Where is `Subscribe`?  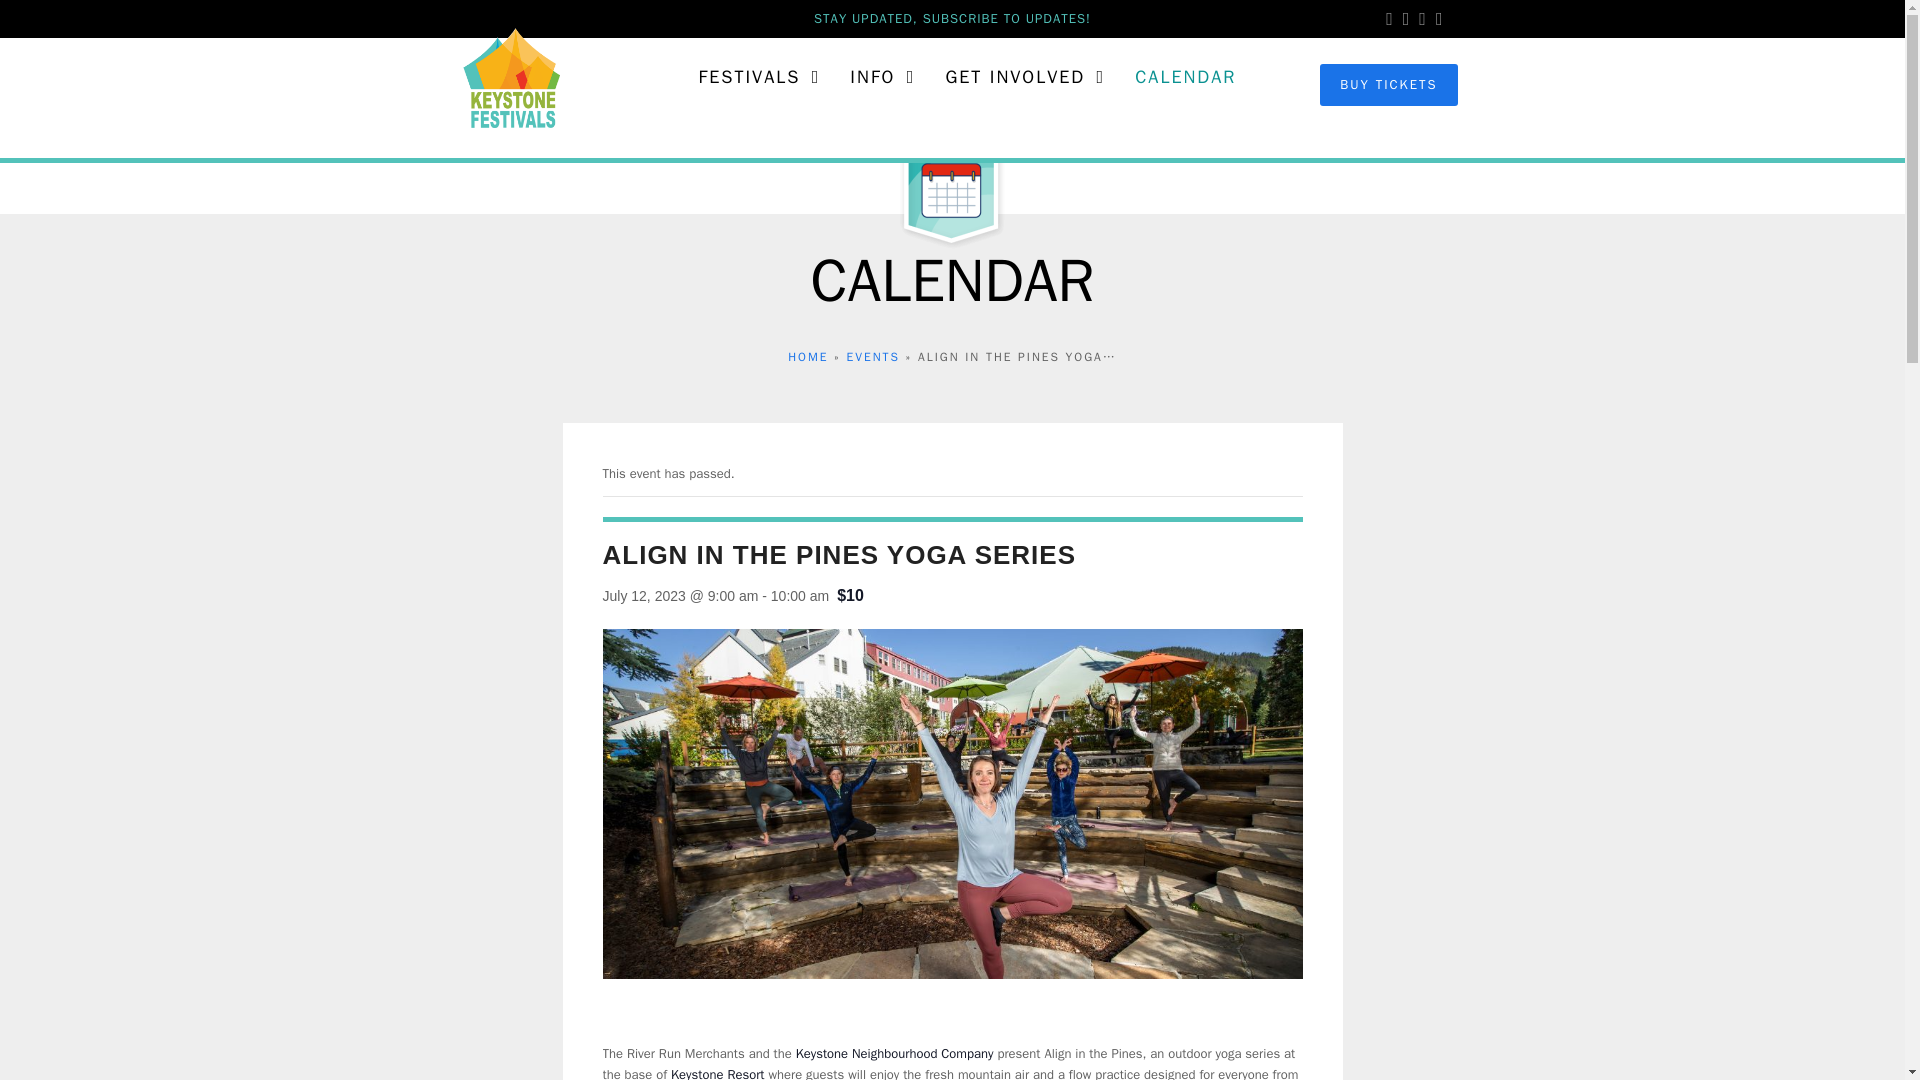
Subscribe is located at coordinates (952, 18).